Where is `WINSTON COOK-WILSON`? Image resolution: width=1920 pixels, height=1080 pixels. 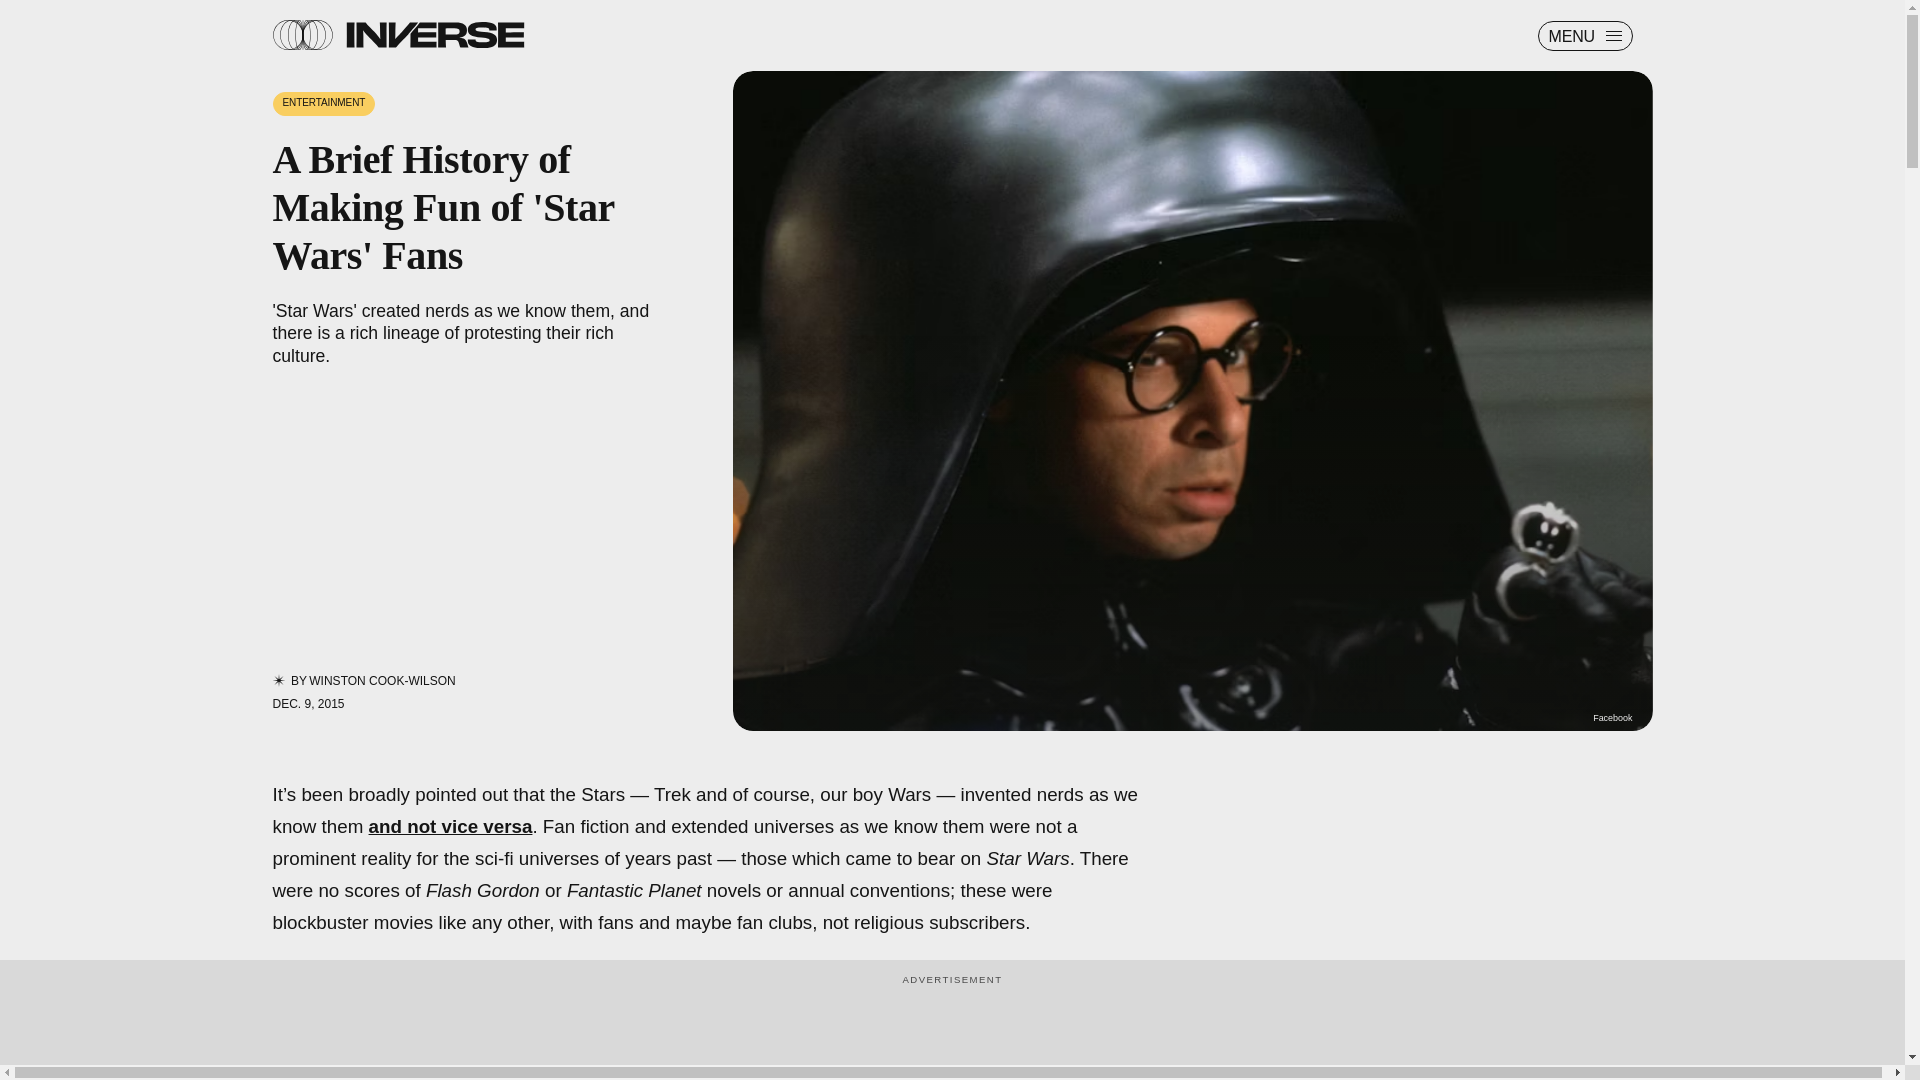 WINSTON COOK-WILSON is located at coordinates (382, 680).